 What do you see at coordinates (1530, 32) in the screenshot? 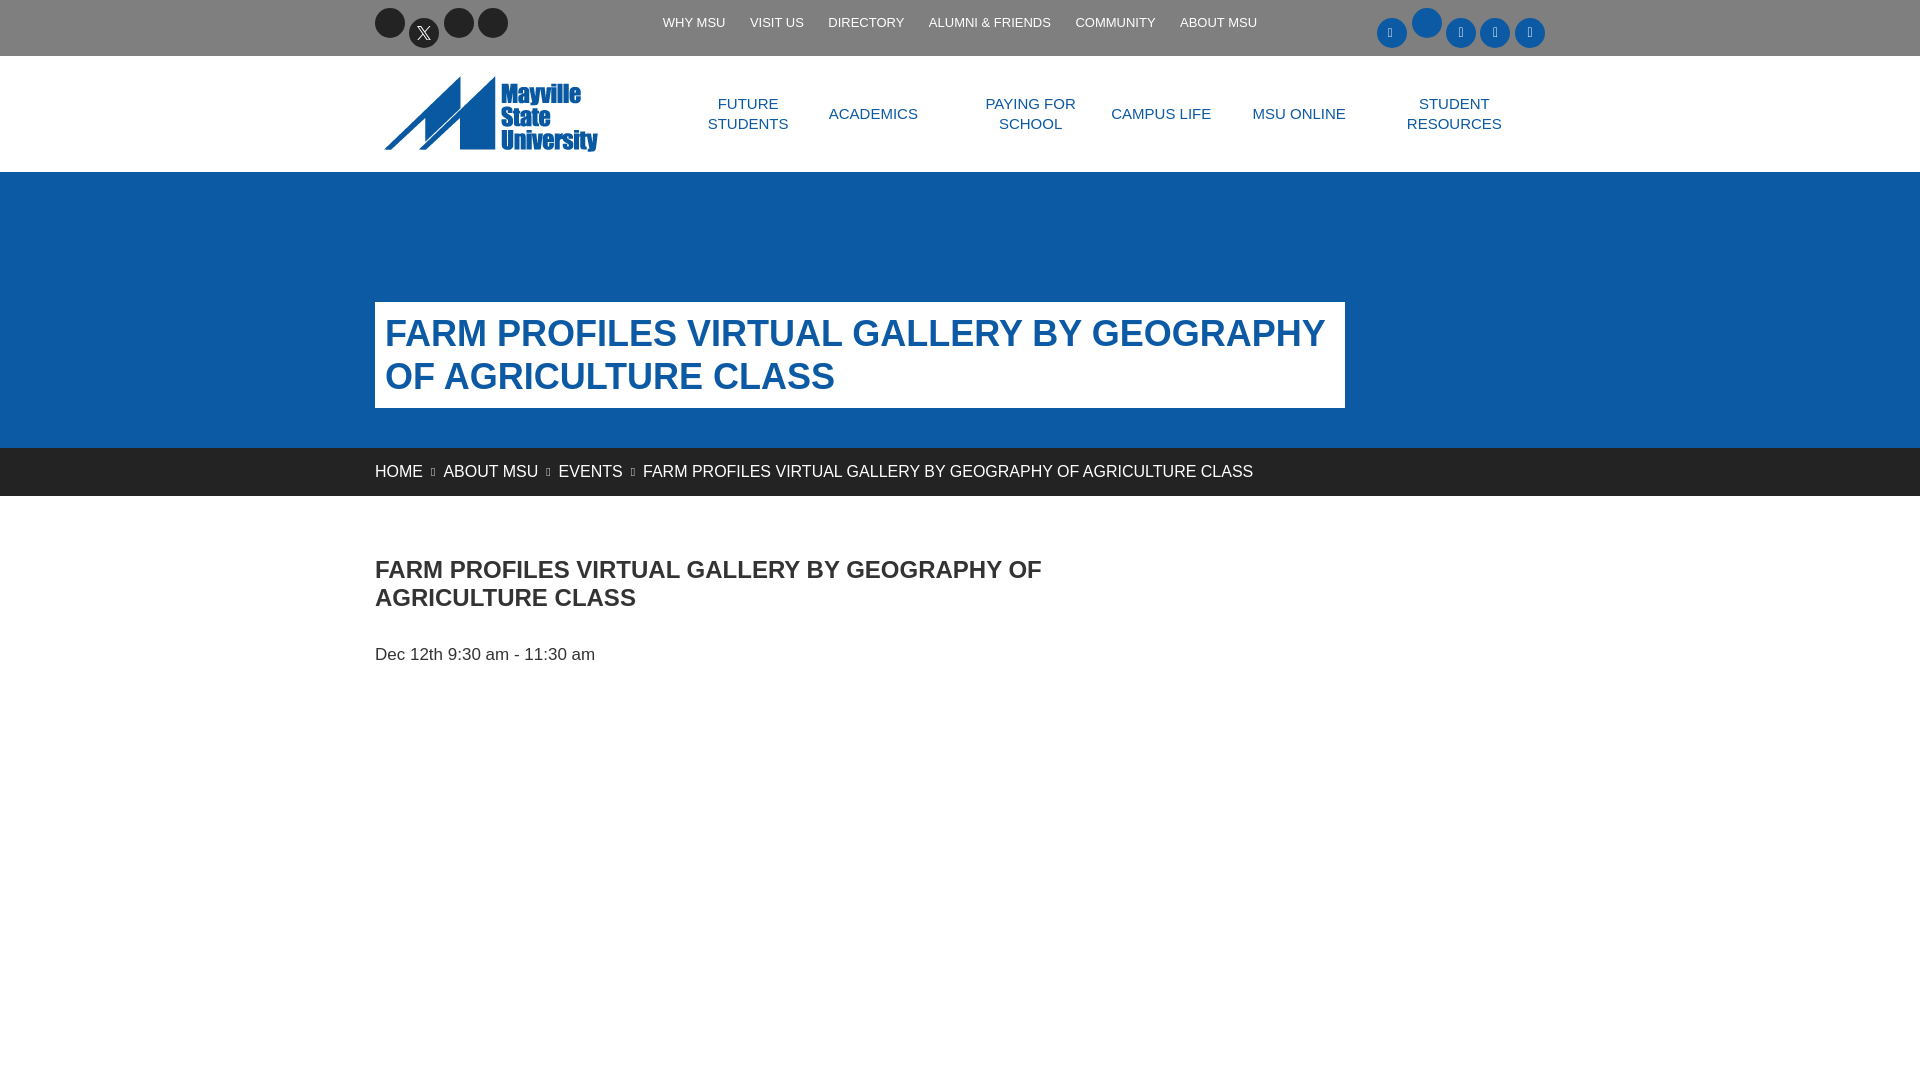
I see `Starfish` at bounding box center [1530, 32].